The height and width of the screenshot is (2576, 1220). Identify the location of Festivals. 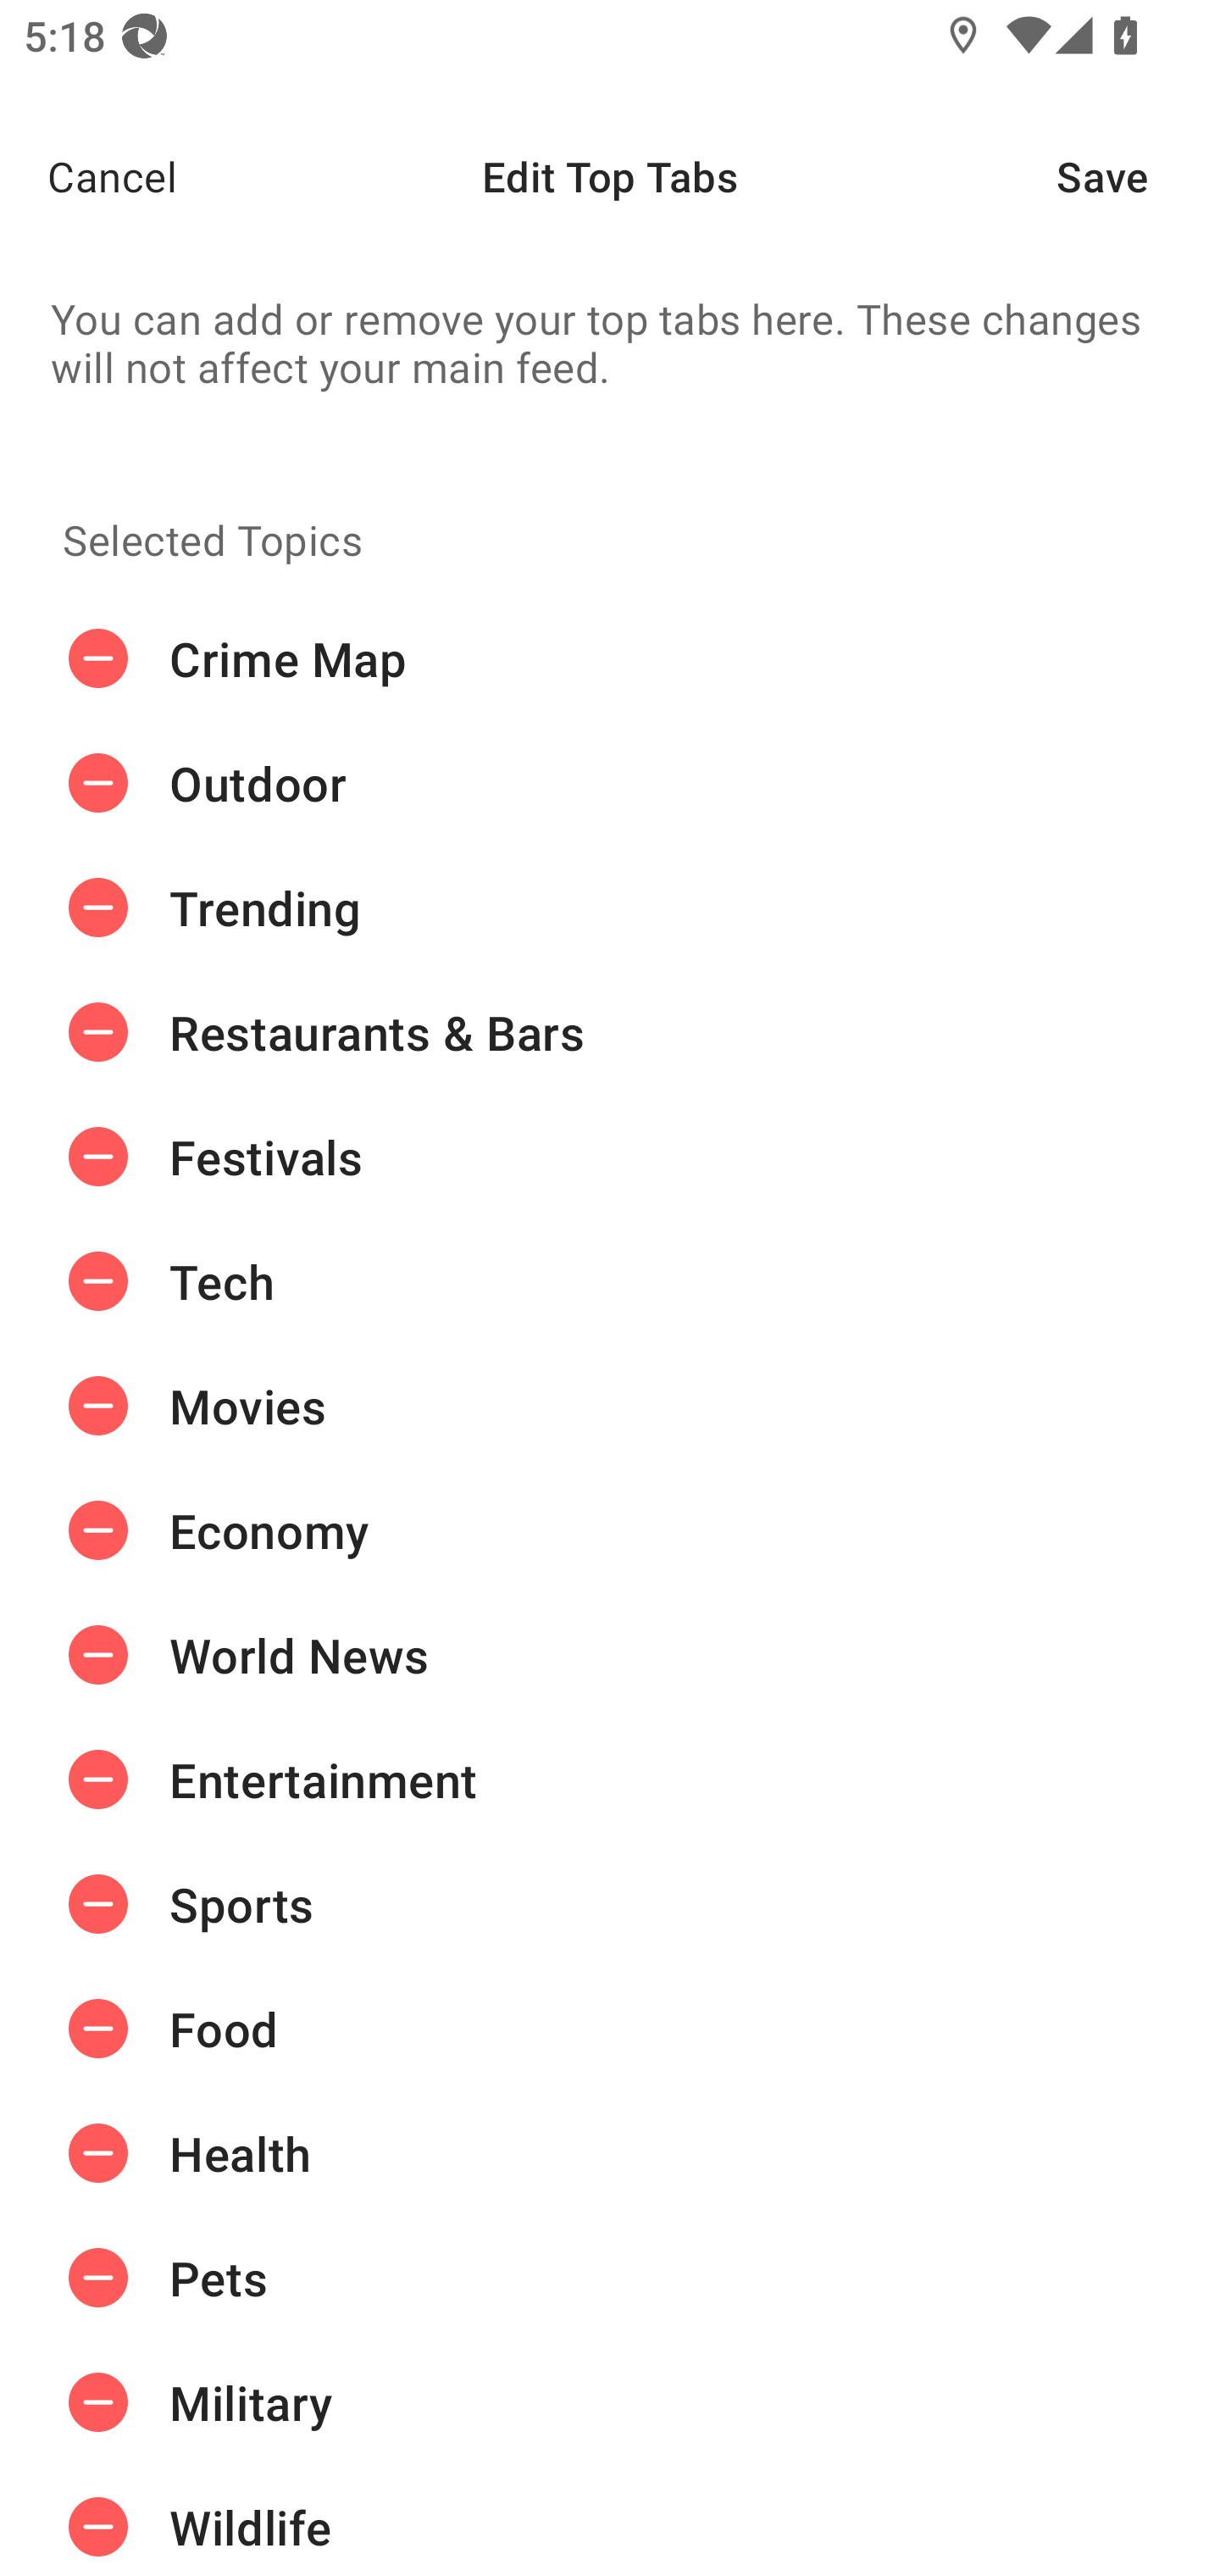
(610, 1156).